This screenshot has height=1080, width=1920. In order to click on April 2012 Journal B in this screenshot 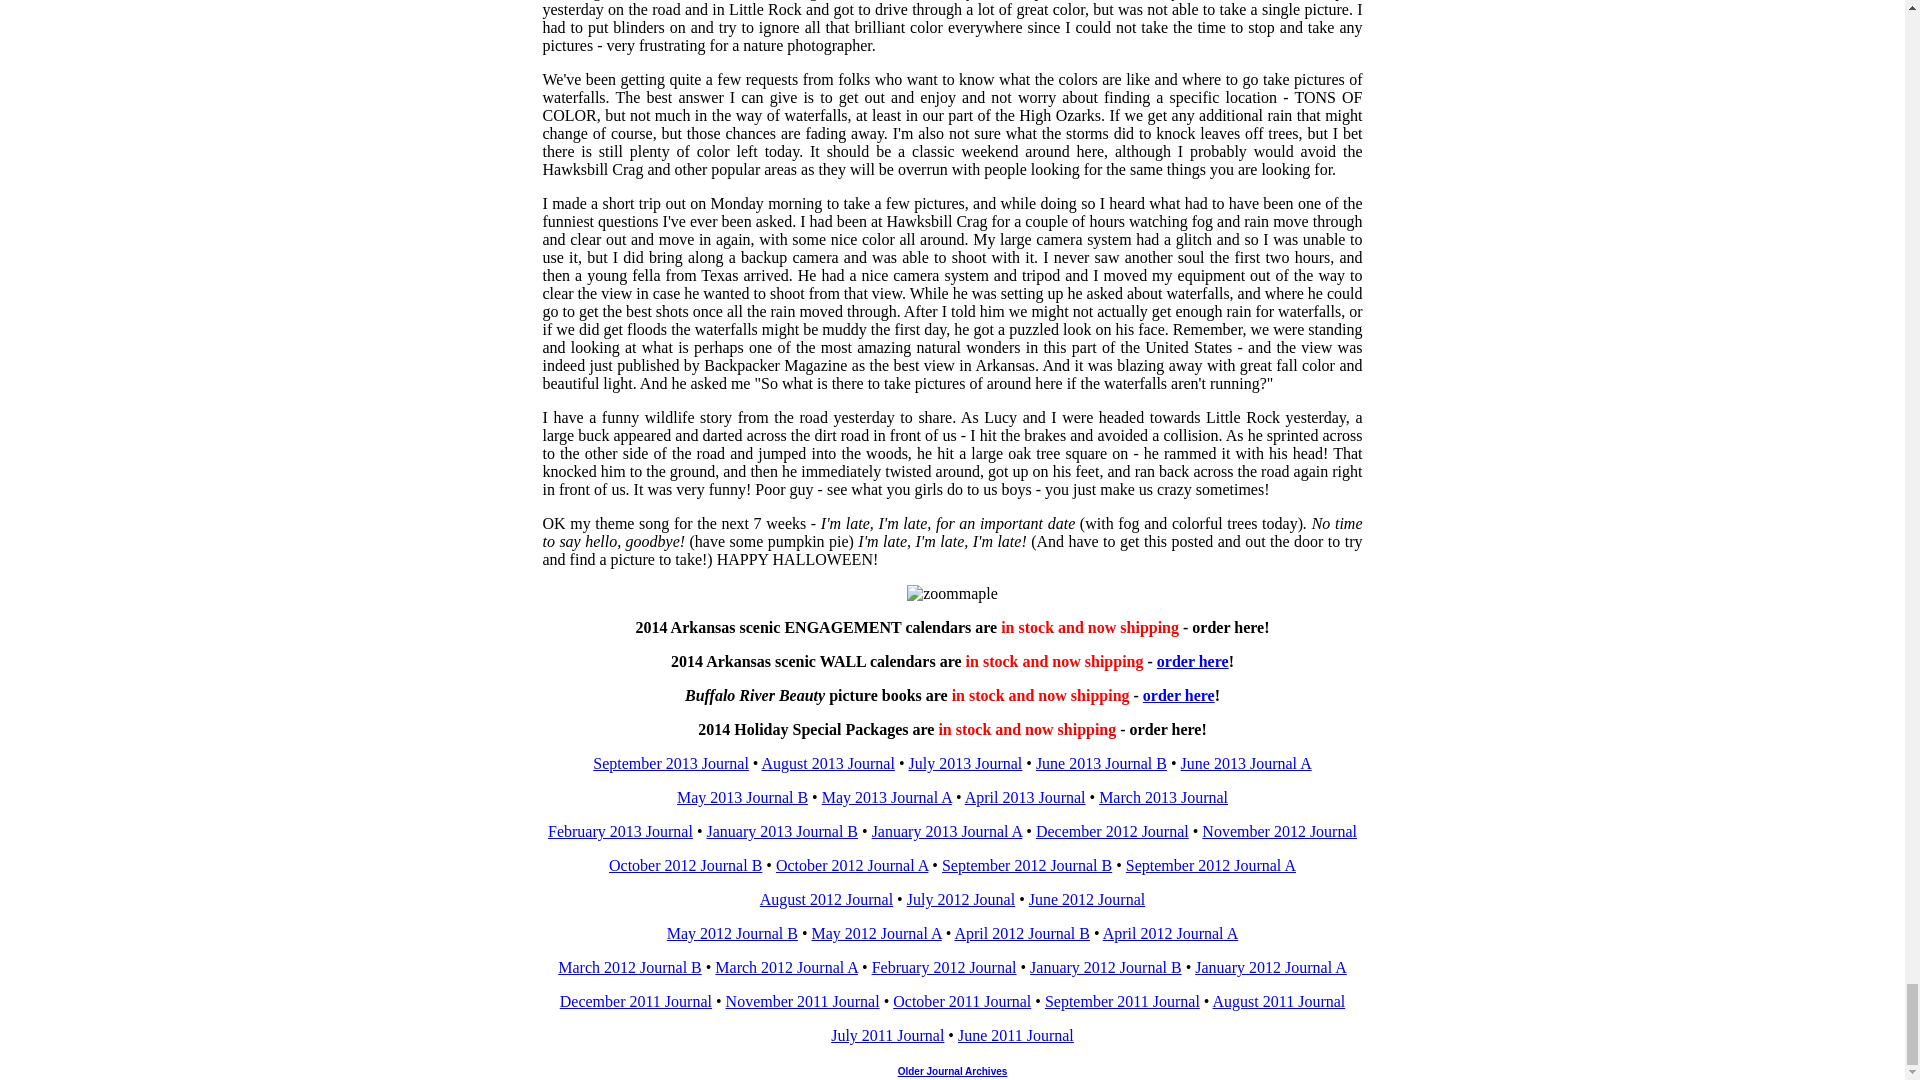, I will do `click(1022, 932)`.